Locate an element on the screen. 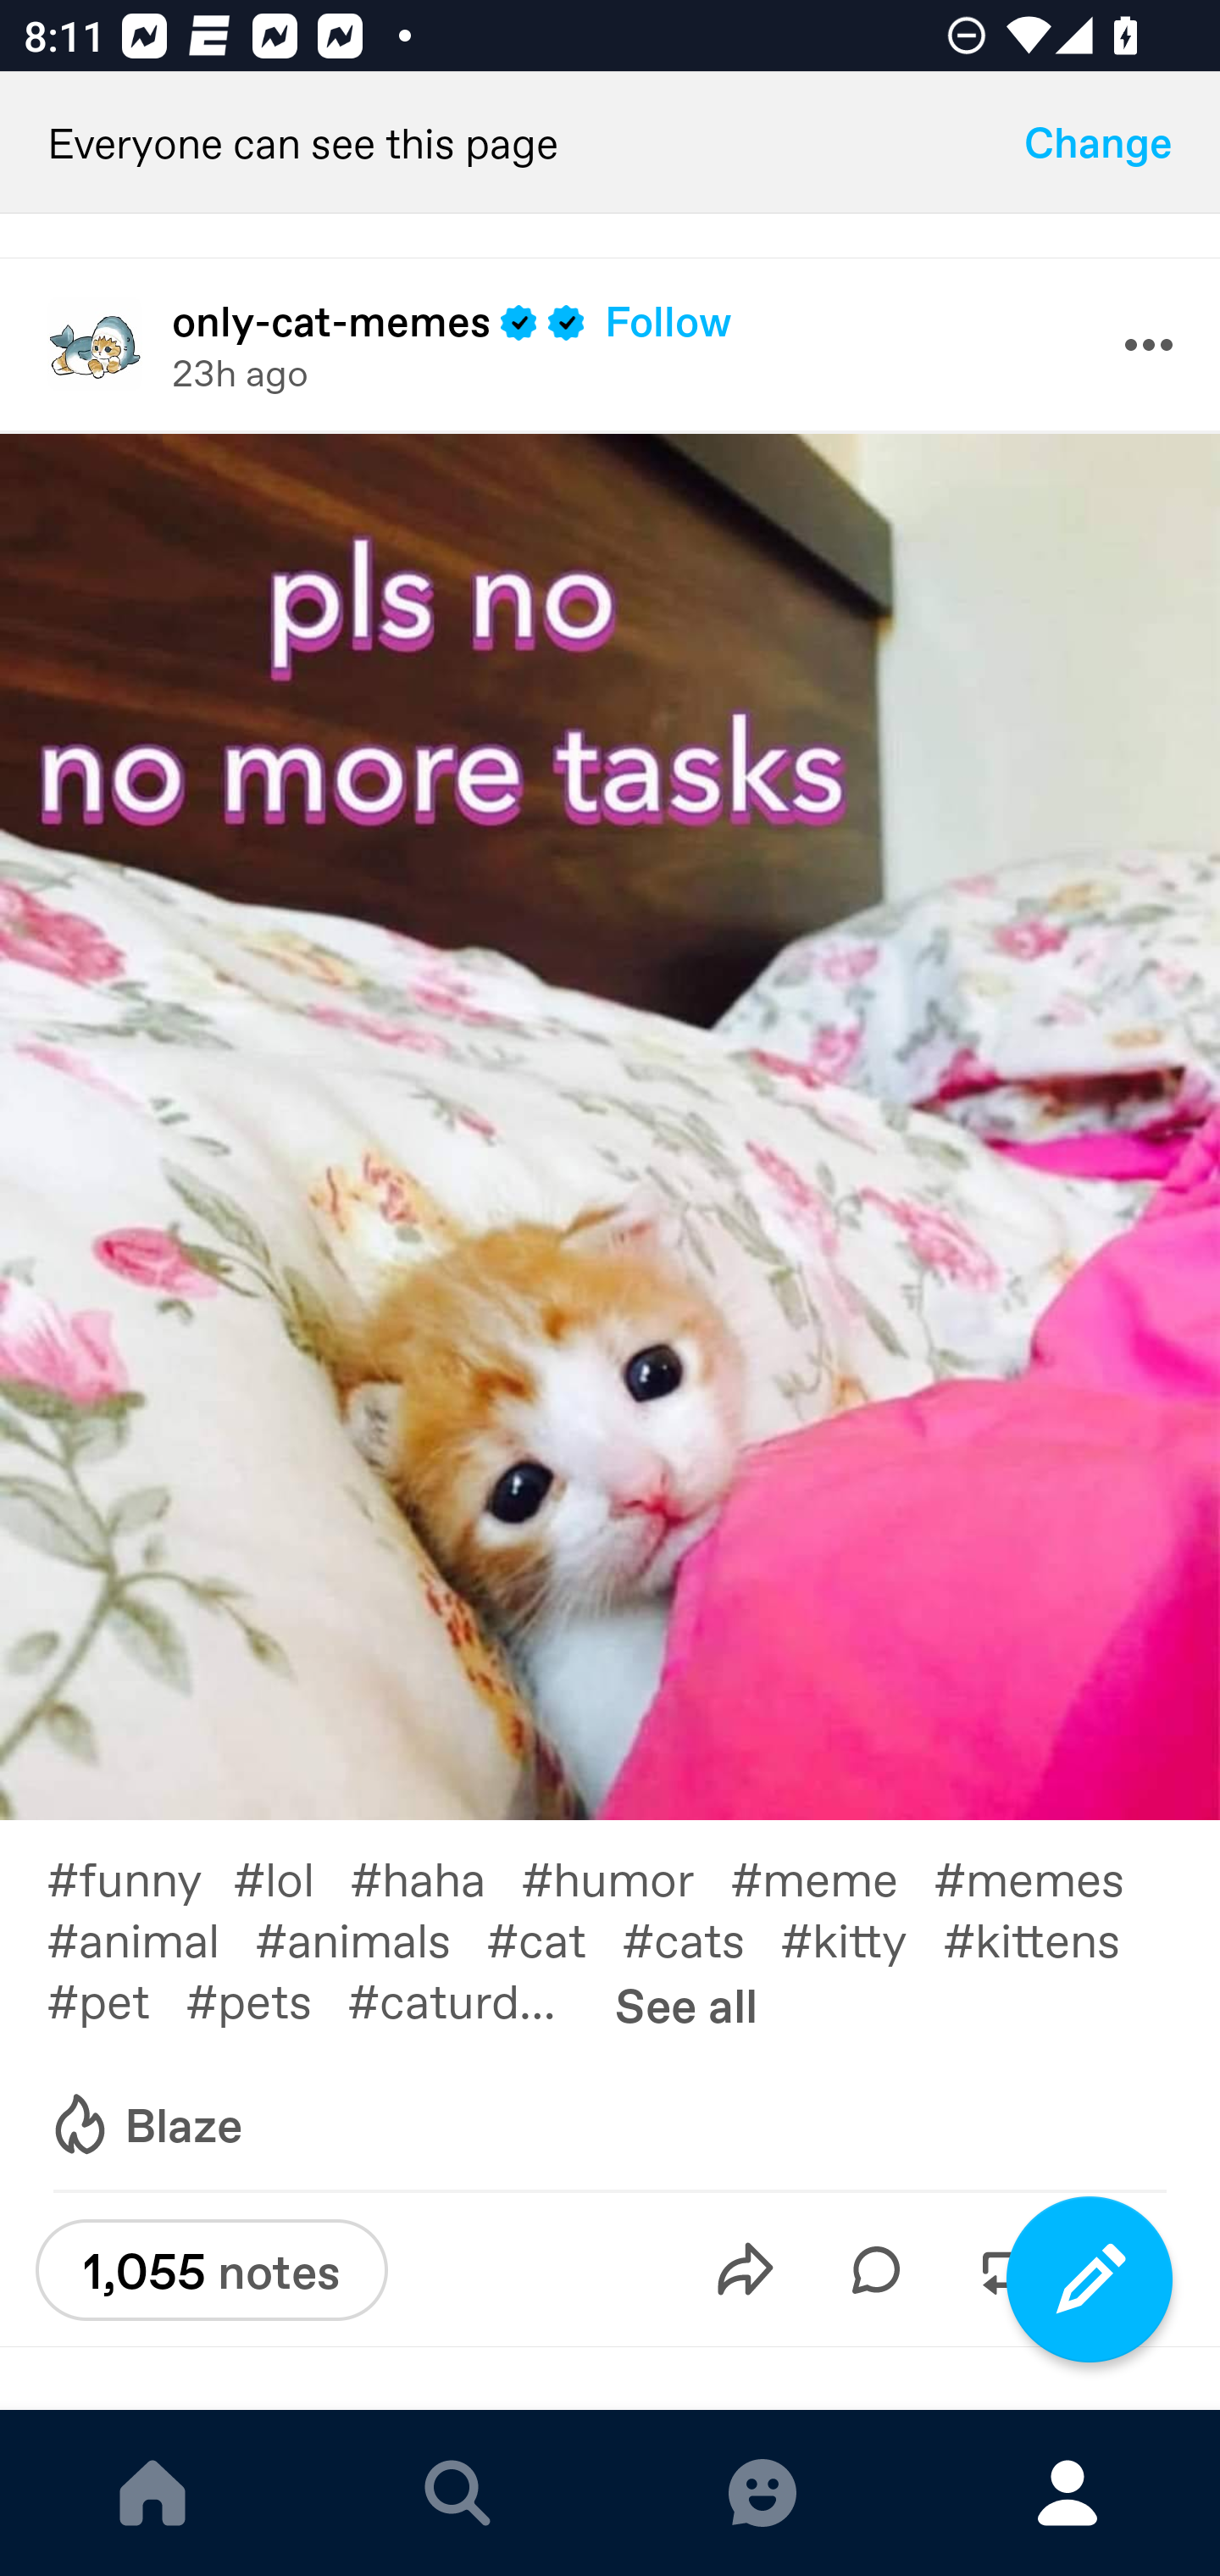  Reply is located at coordinates (876, 2269).